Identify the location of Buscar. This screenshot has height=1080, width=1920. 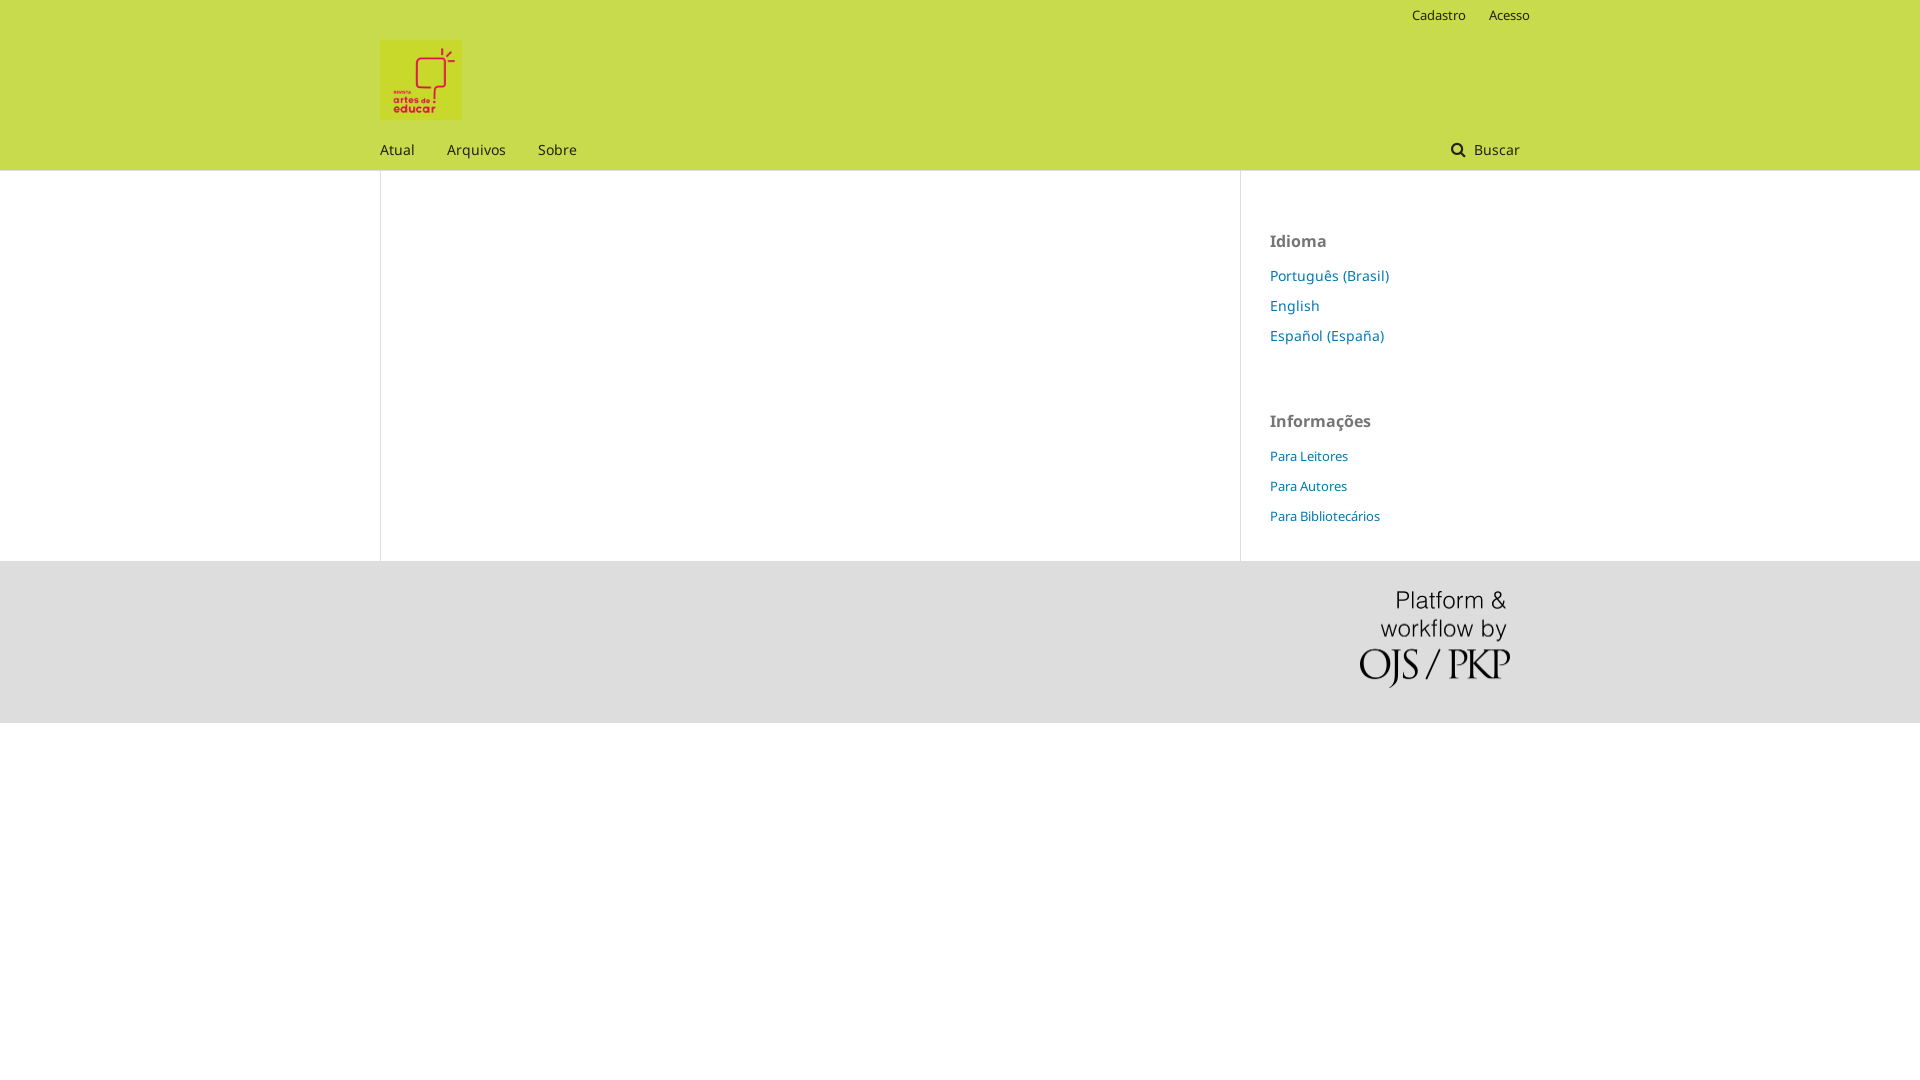
(1486, 150).